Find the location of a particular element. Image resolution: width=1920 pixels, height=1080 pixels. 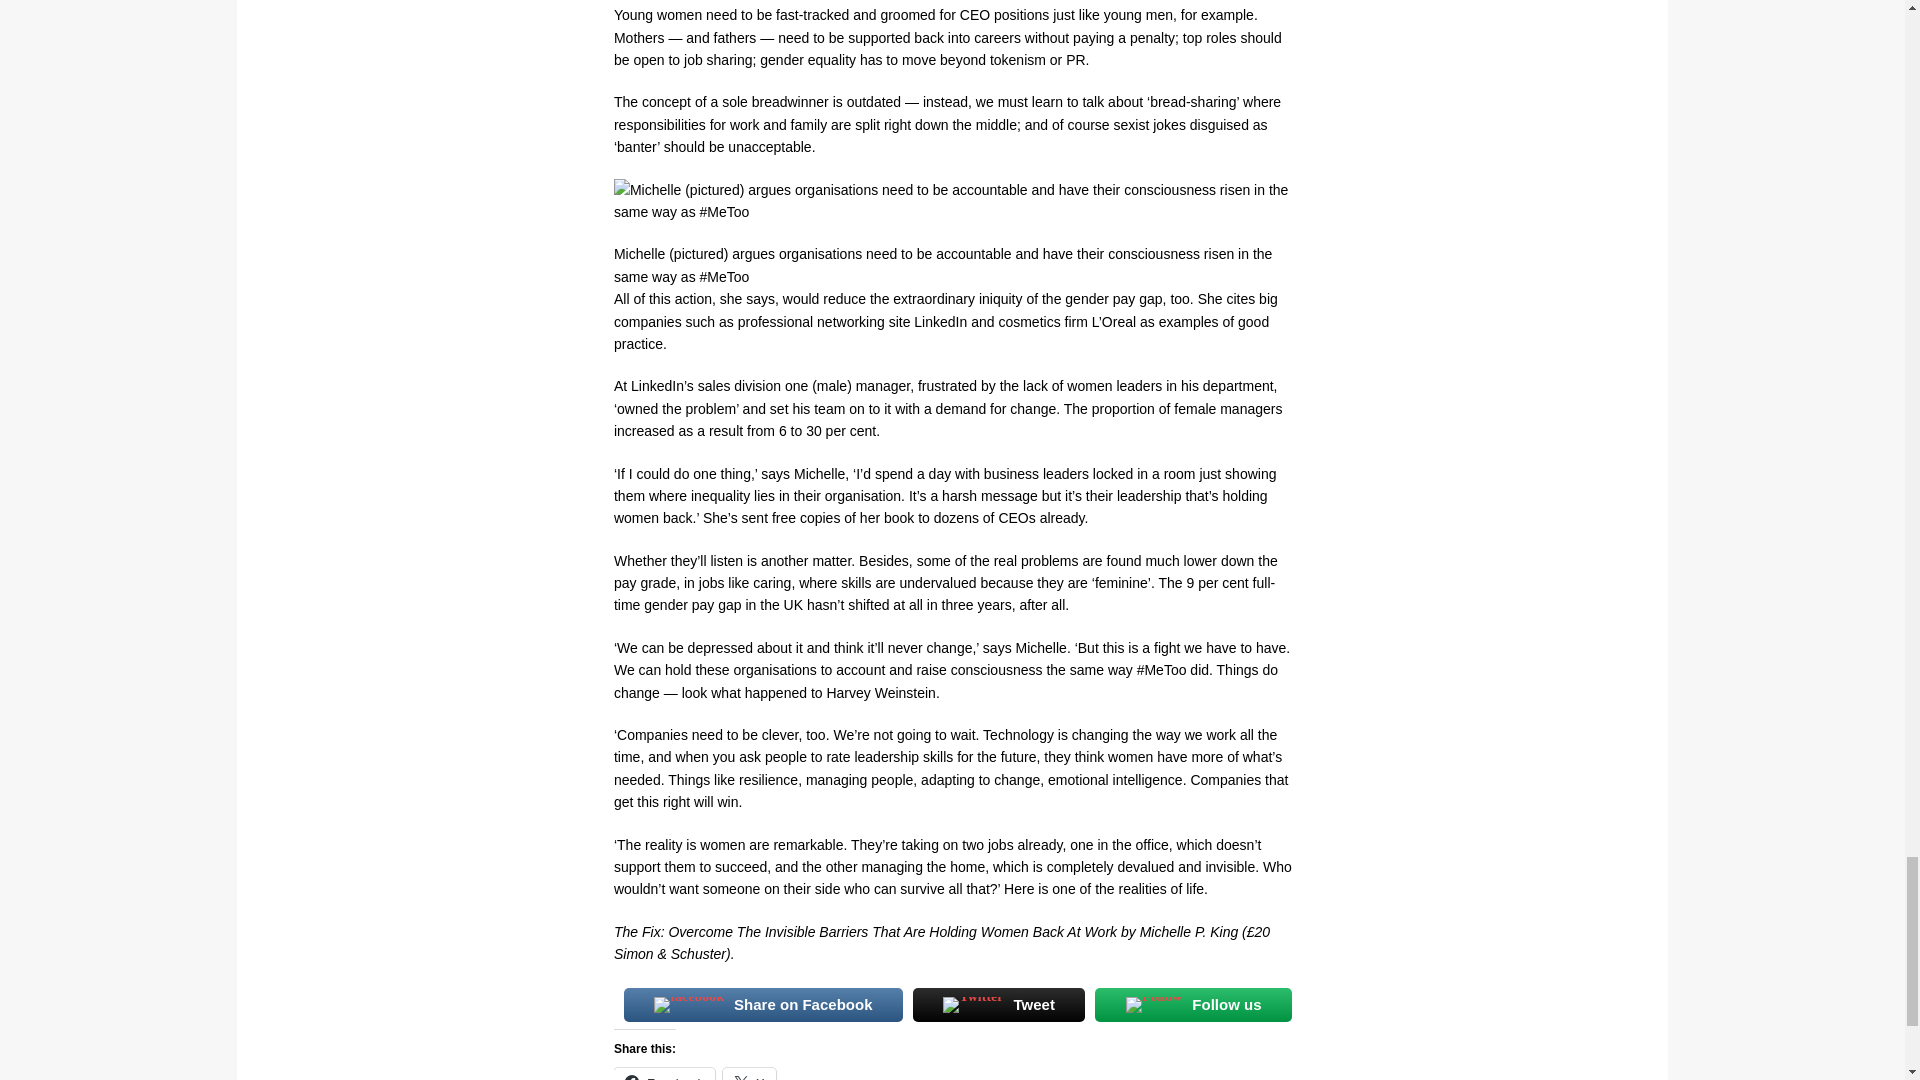

Facebook is located at coordinates (664, 1074).